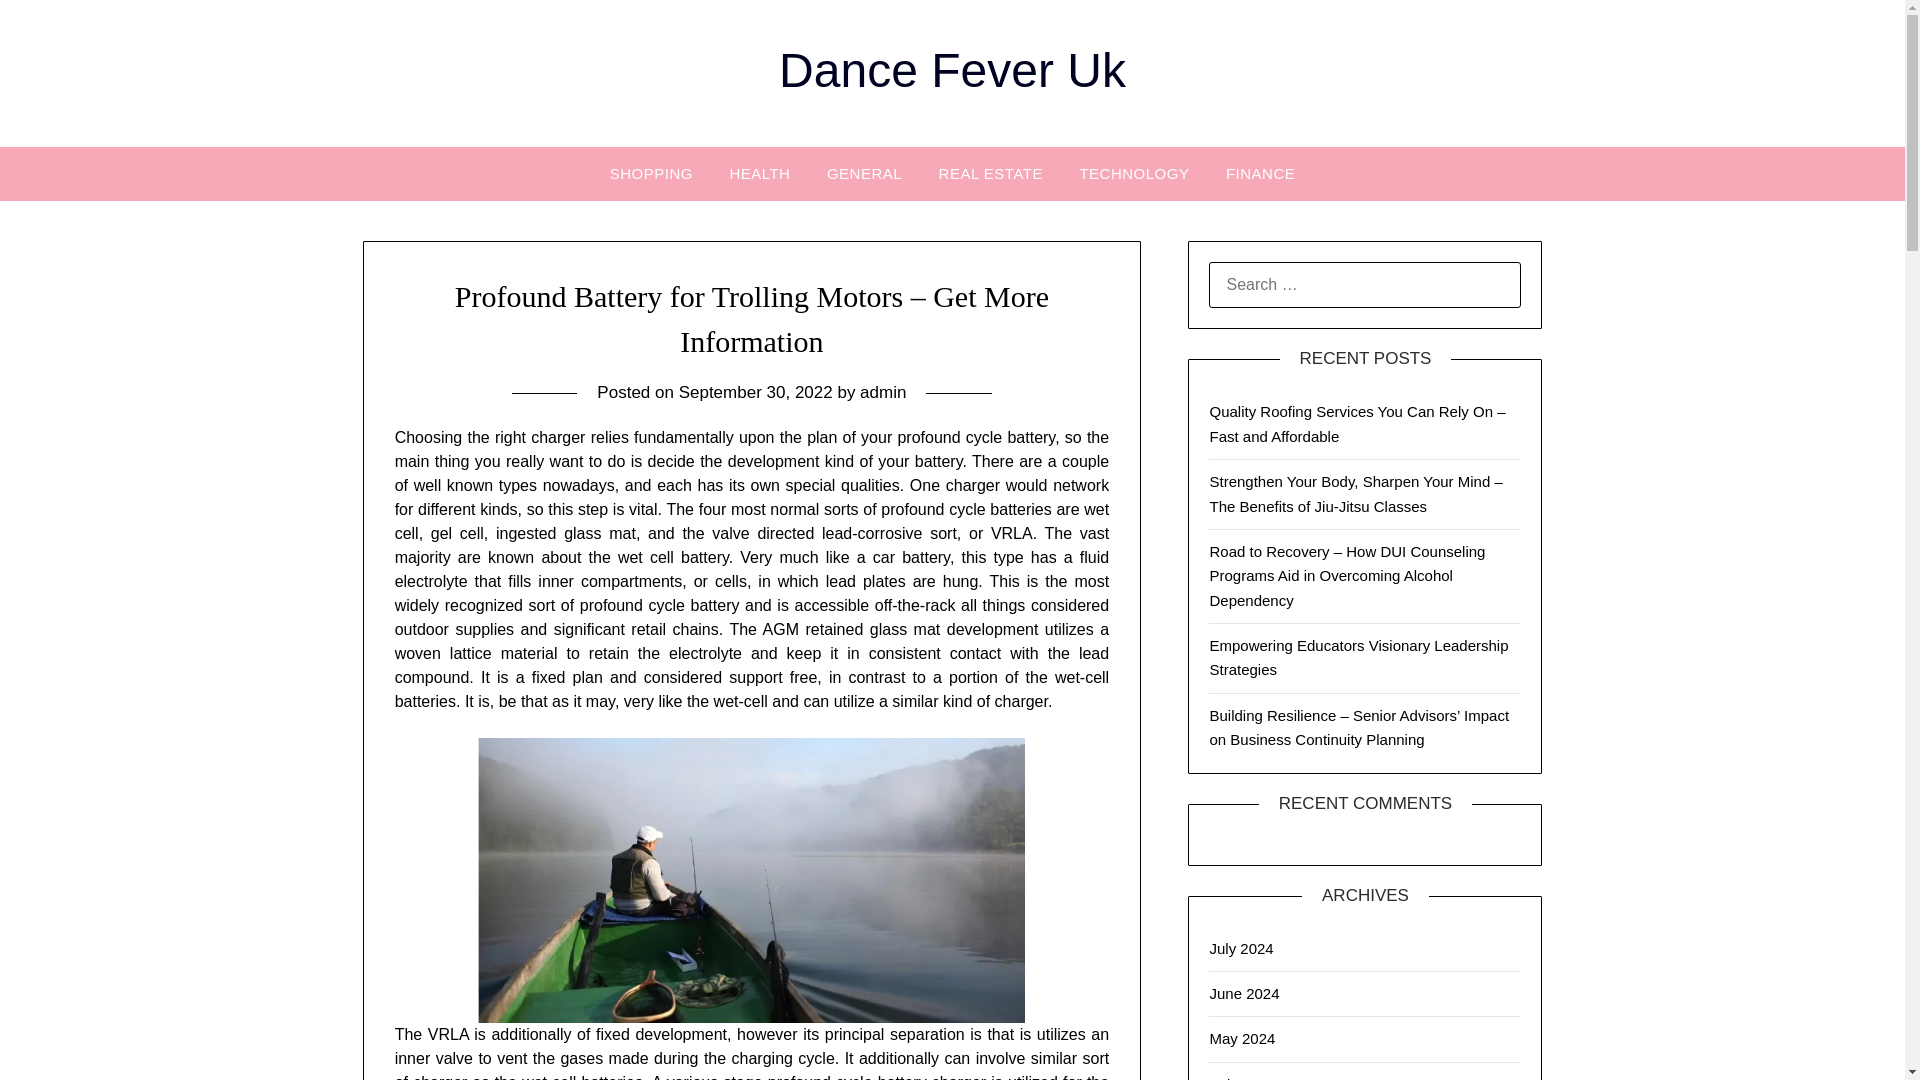 The width and height of the screenshot is (1920, 1080). Describe the element at coordinates (991, 173) in the screenshot. I see `REAL ESTATE` at that location.